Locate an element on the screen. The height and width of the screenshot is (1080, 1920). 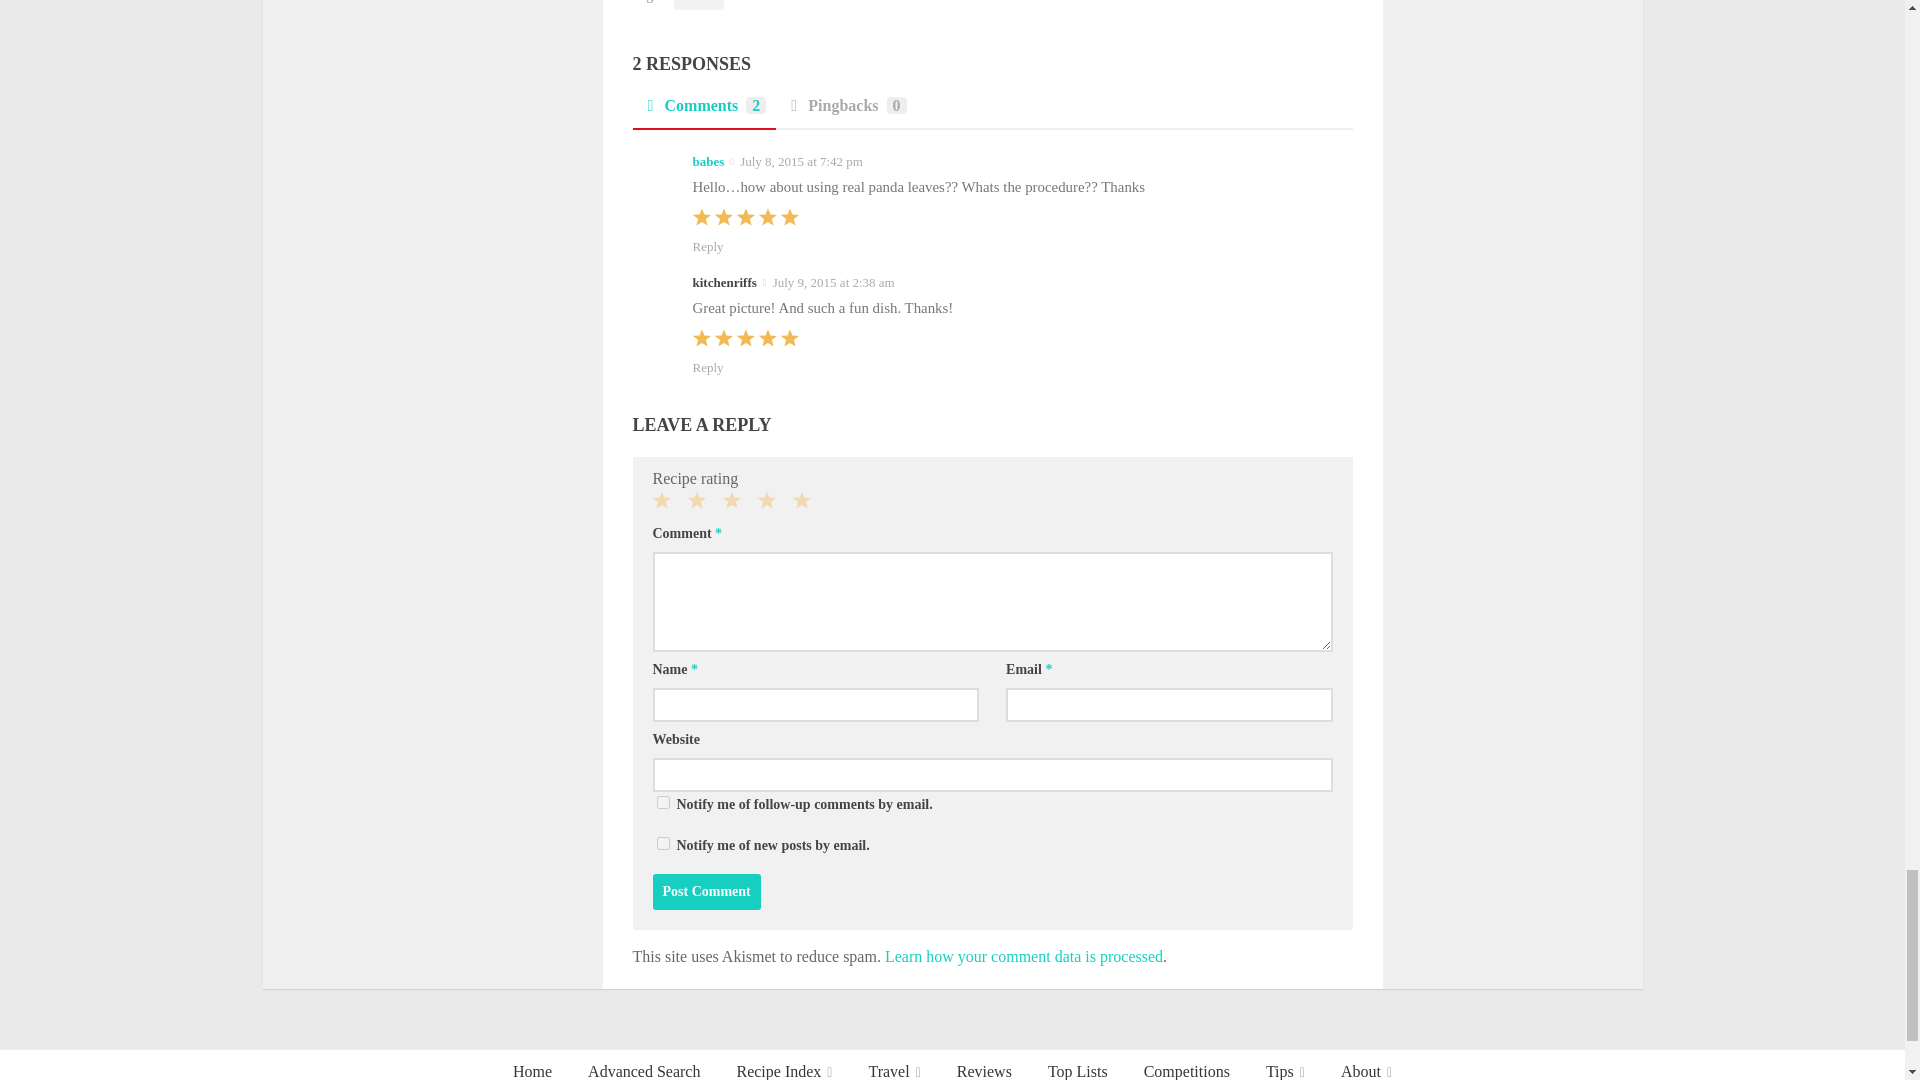
subscribe is located at coordinates (662, 802).